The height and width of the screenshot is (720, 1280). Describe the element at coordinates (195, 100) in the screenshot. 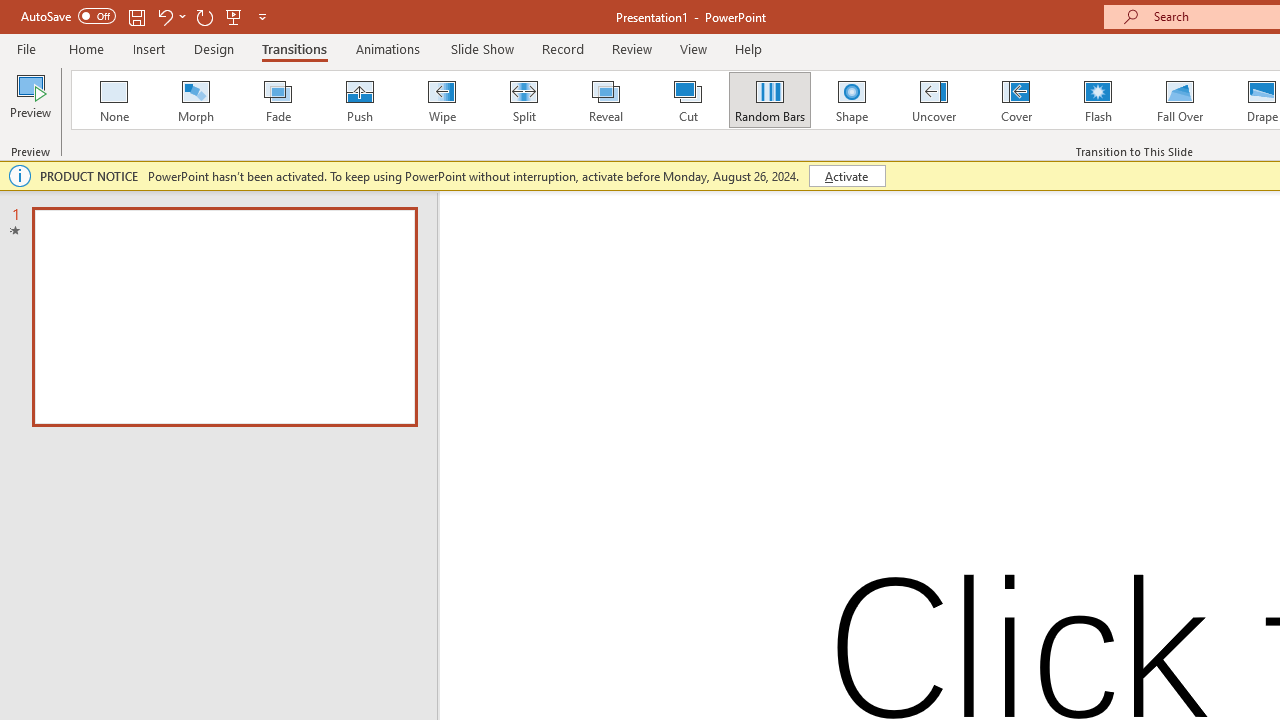

I see `Morph` at that location.